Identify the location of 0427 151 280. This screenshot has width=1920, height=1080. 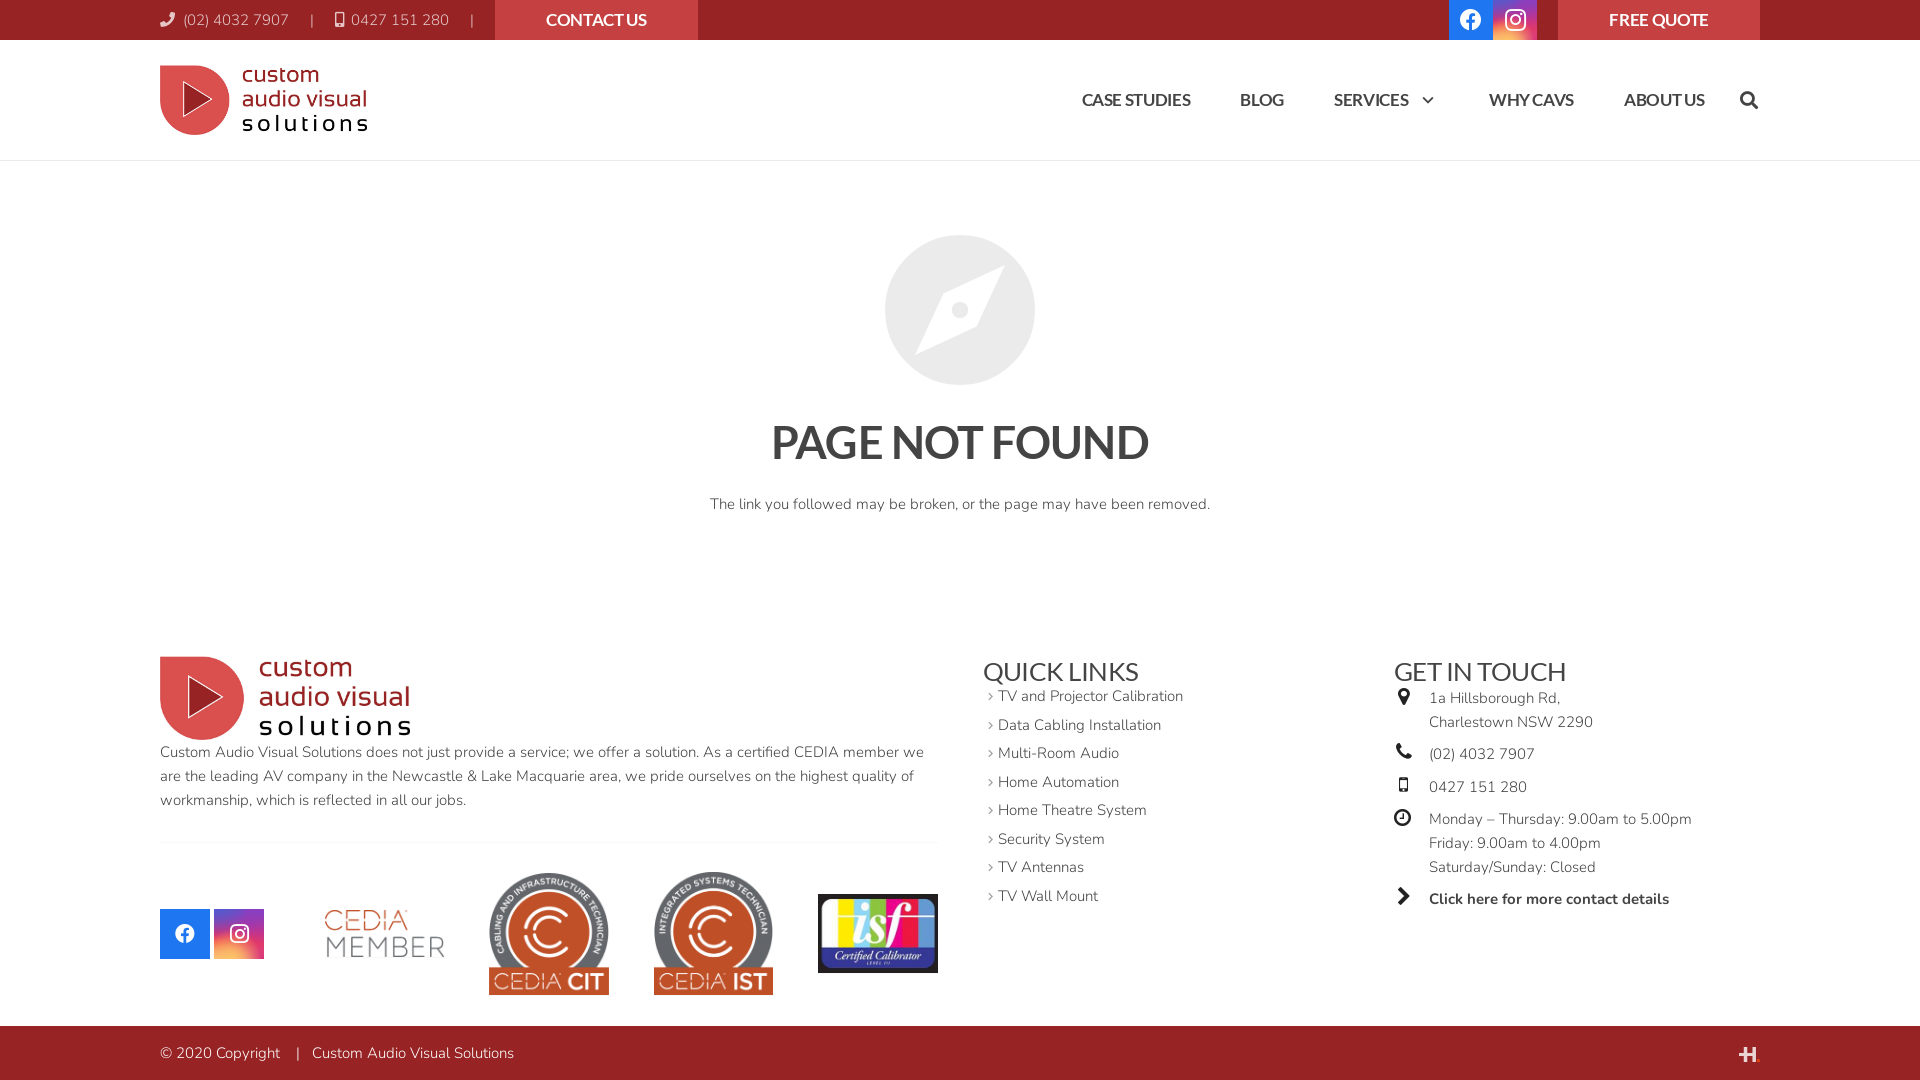
(392, 20).